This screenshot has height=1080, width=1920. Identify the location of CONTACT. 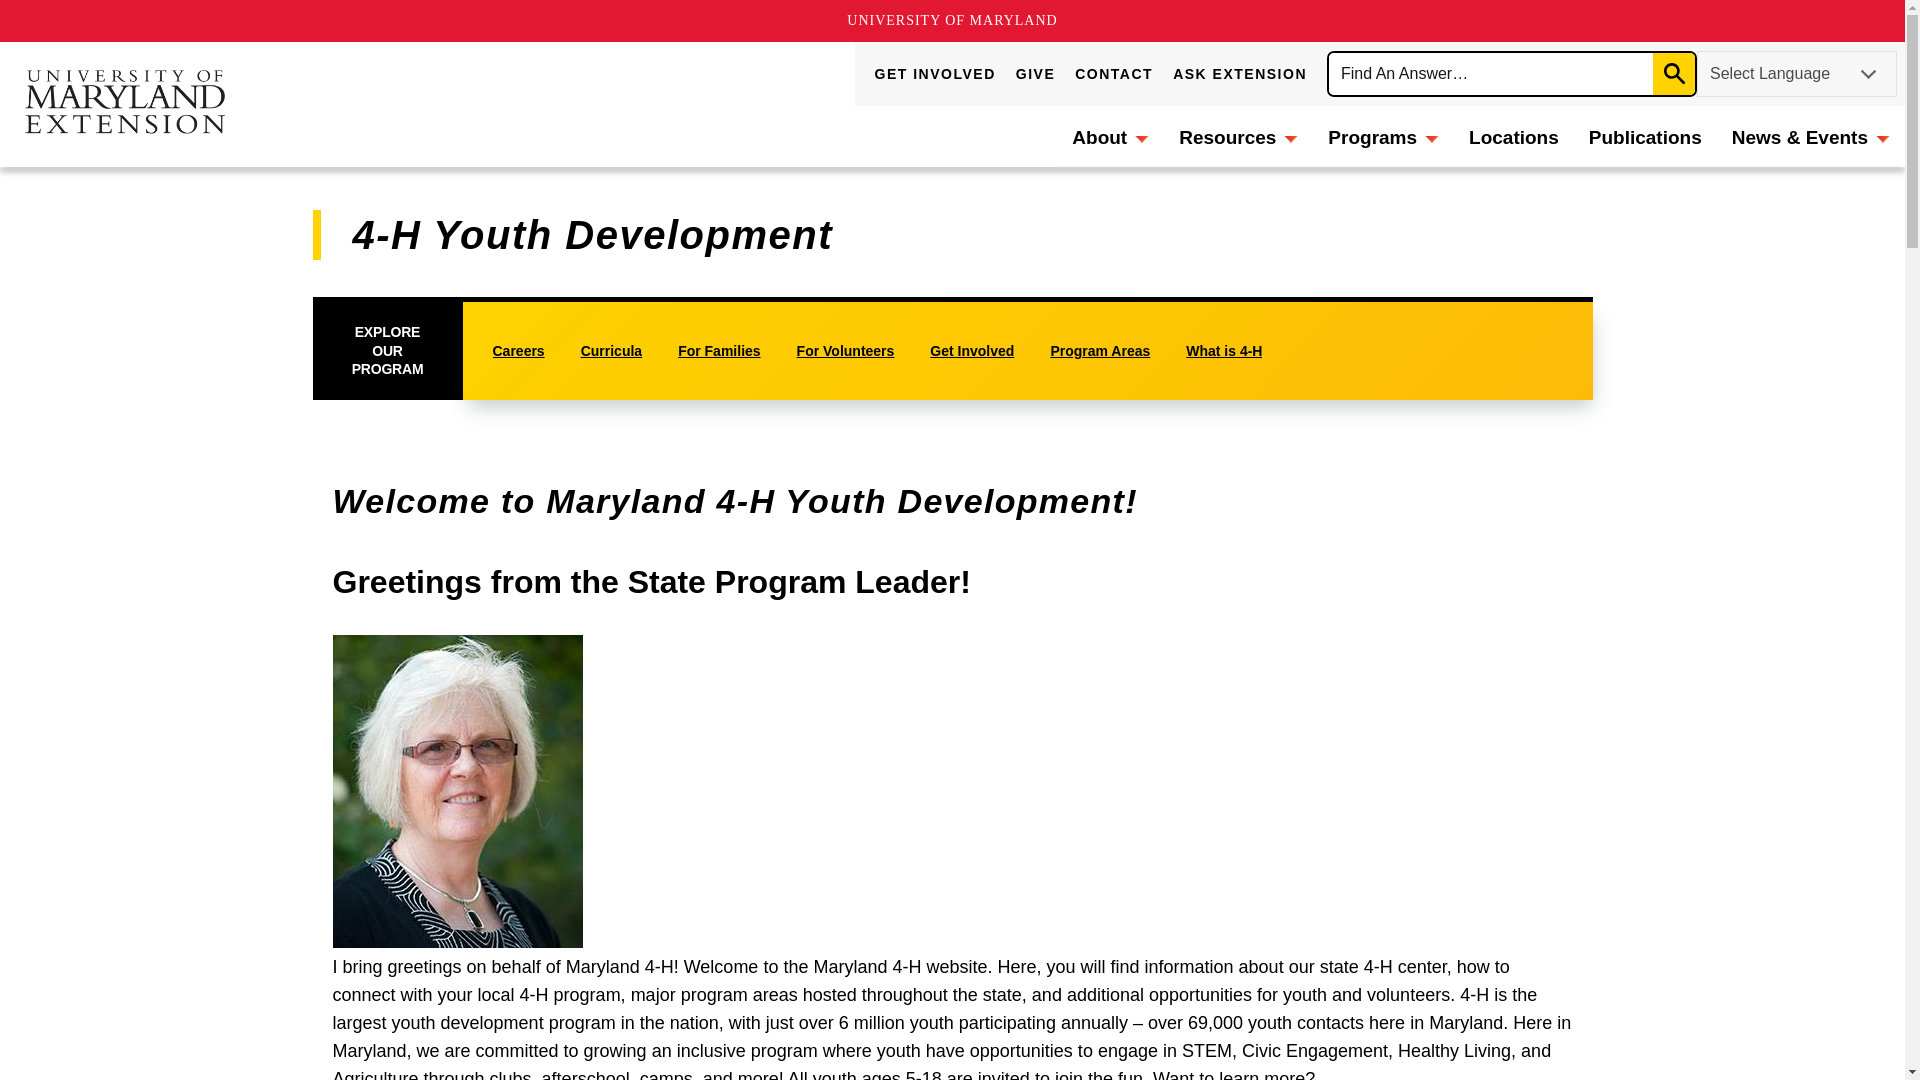
(1114, 74).